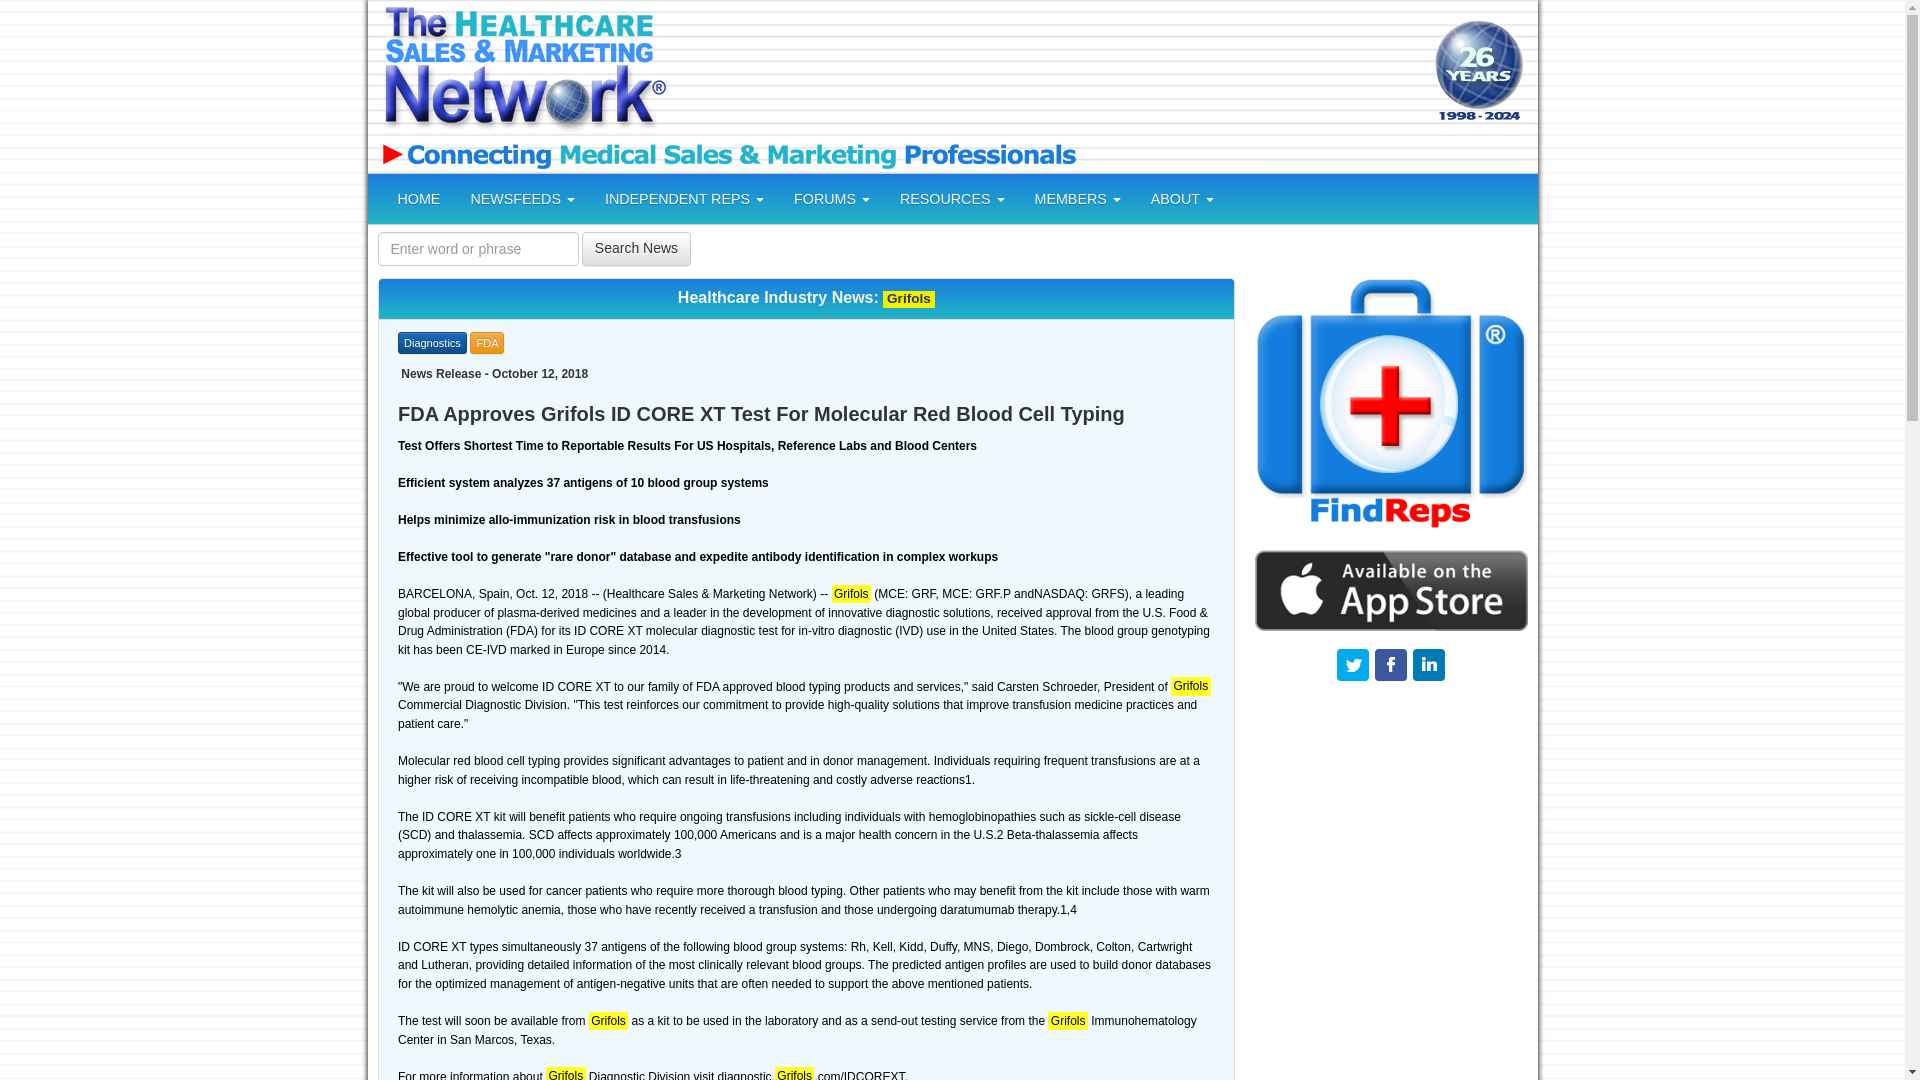 This screenshot has width=1920, height=1080. I want to click on FORUMS , so click(832, 198).